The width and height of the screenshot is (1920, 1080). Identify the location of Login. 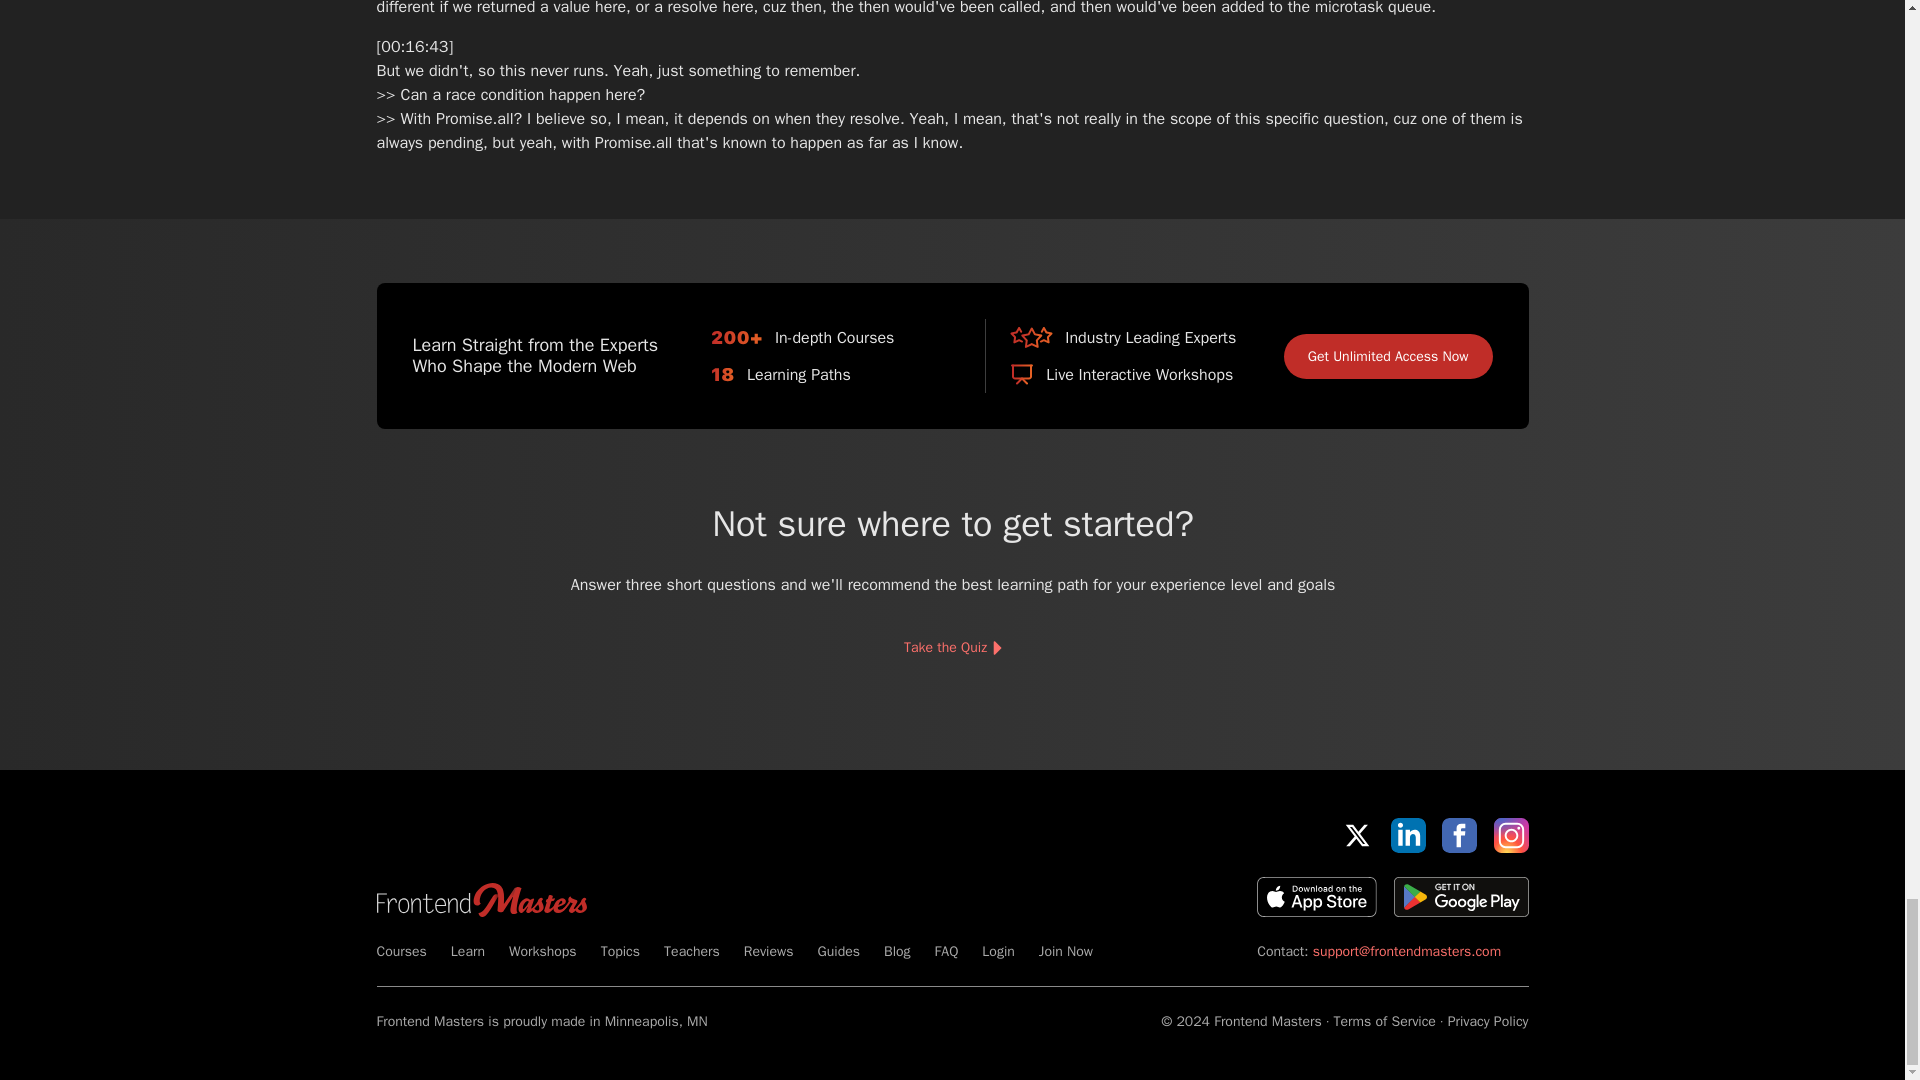
(997, 951).